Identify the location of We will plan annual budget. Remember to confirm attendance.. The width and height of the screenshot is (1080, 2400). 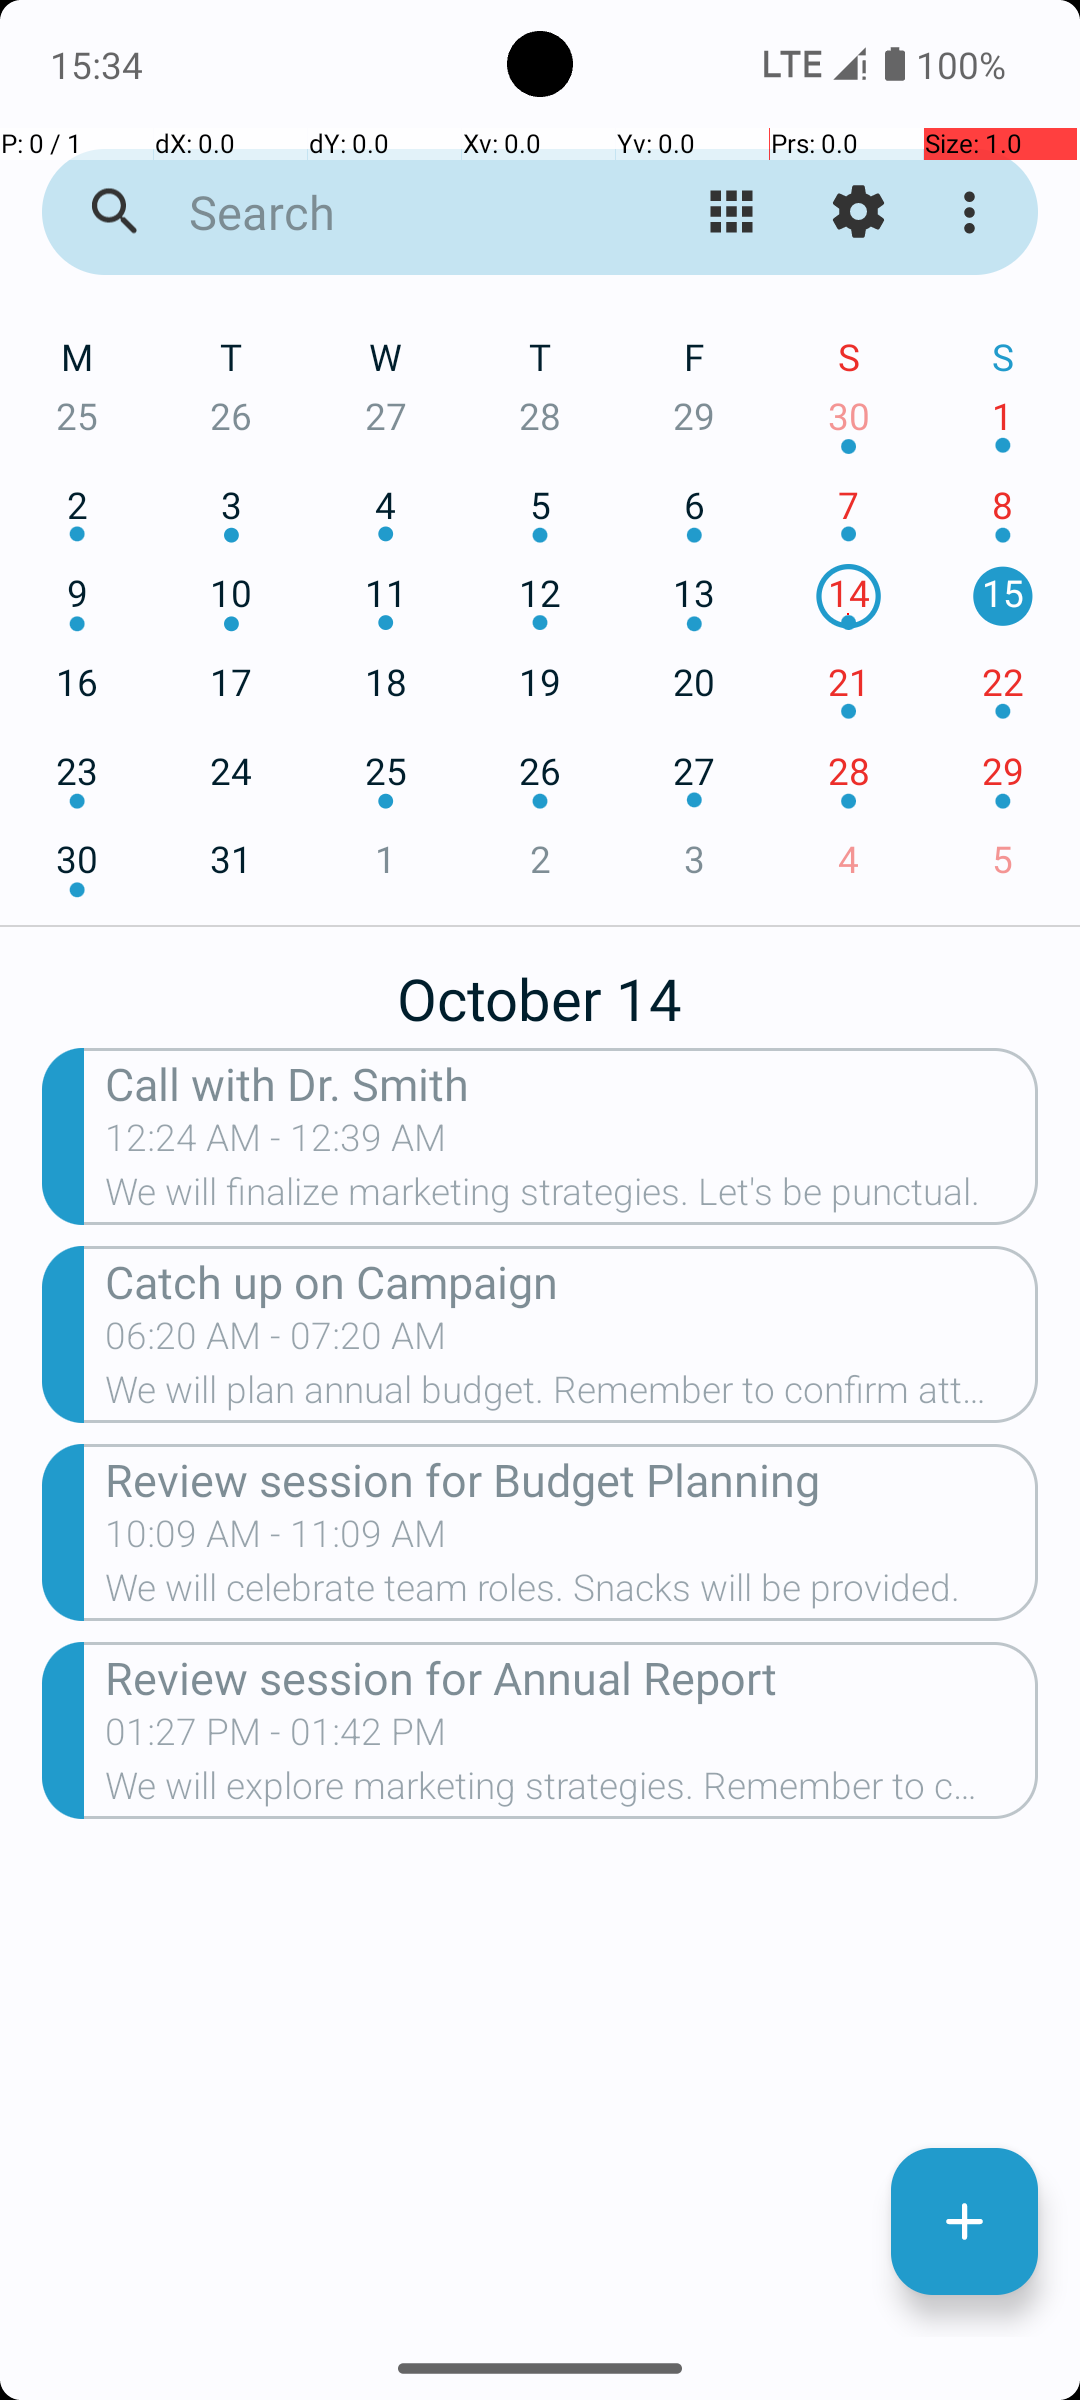
(572, 1396).